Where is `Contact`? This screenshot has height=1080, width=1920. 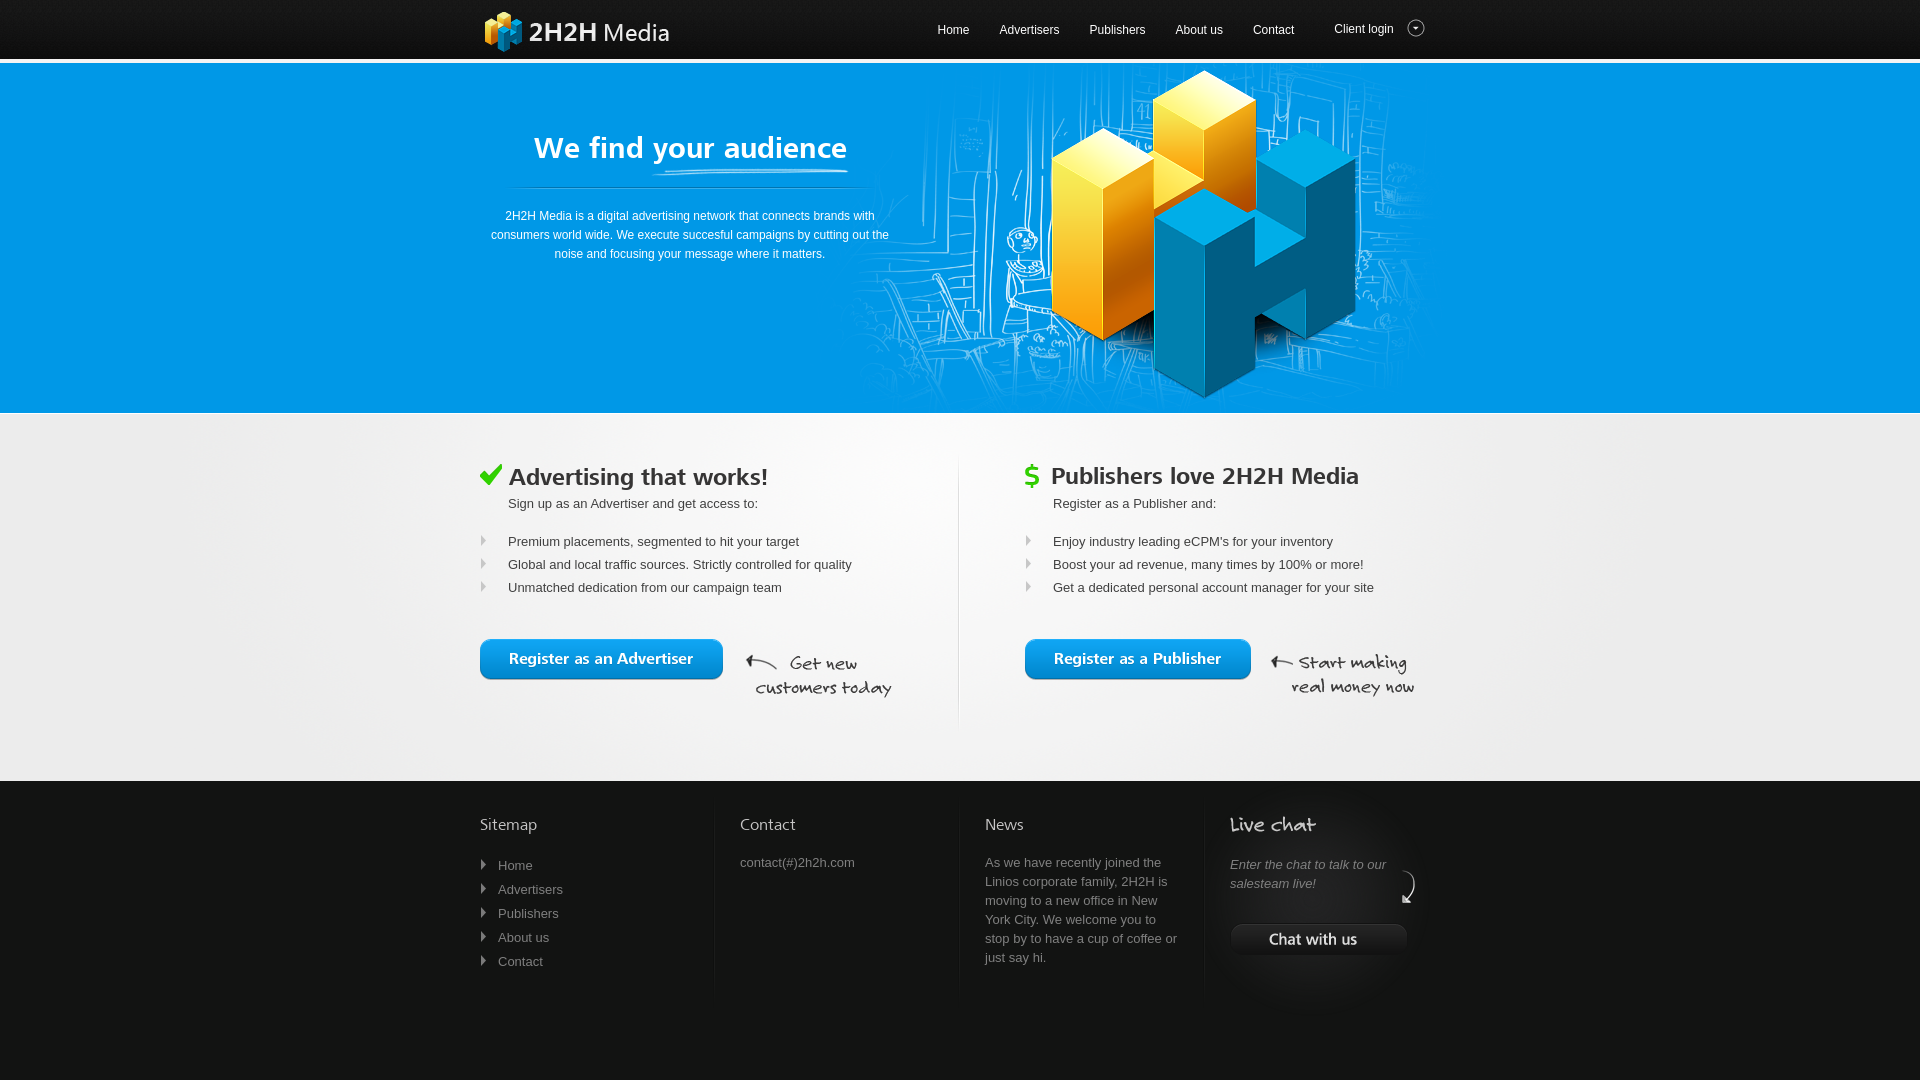
Contact is located at coordinates (520, 962).